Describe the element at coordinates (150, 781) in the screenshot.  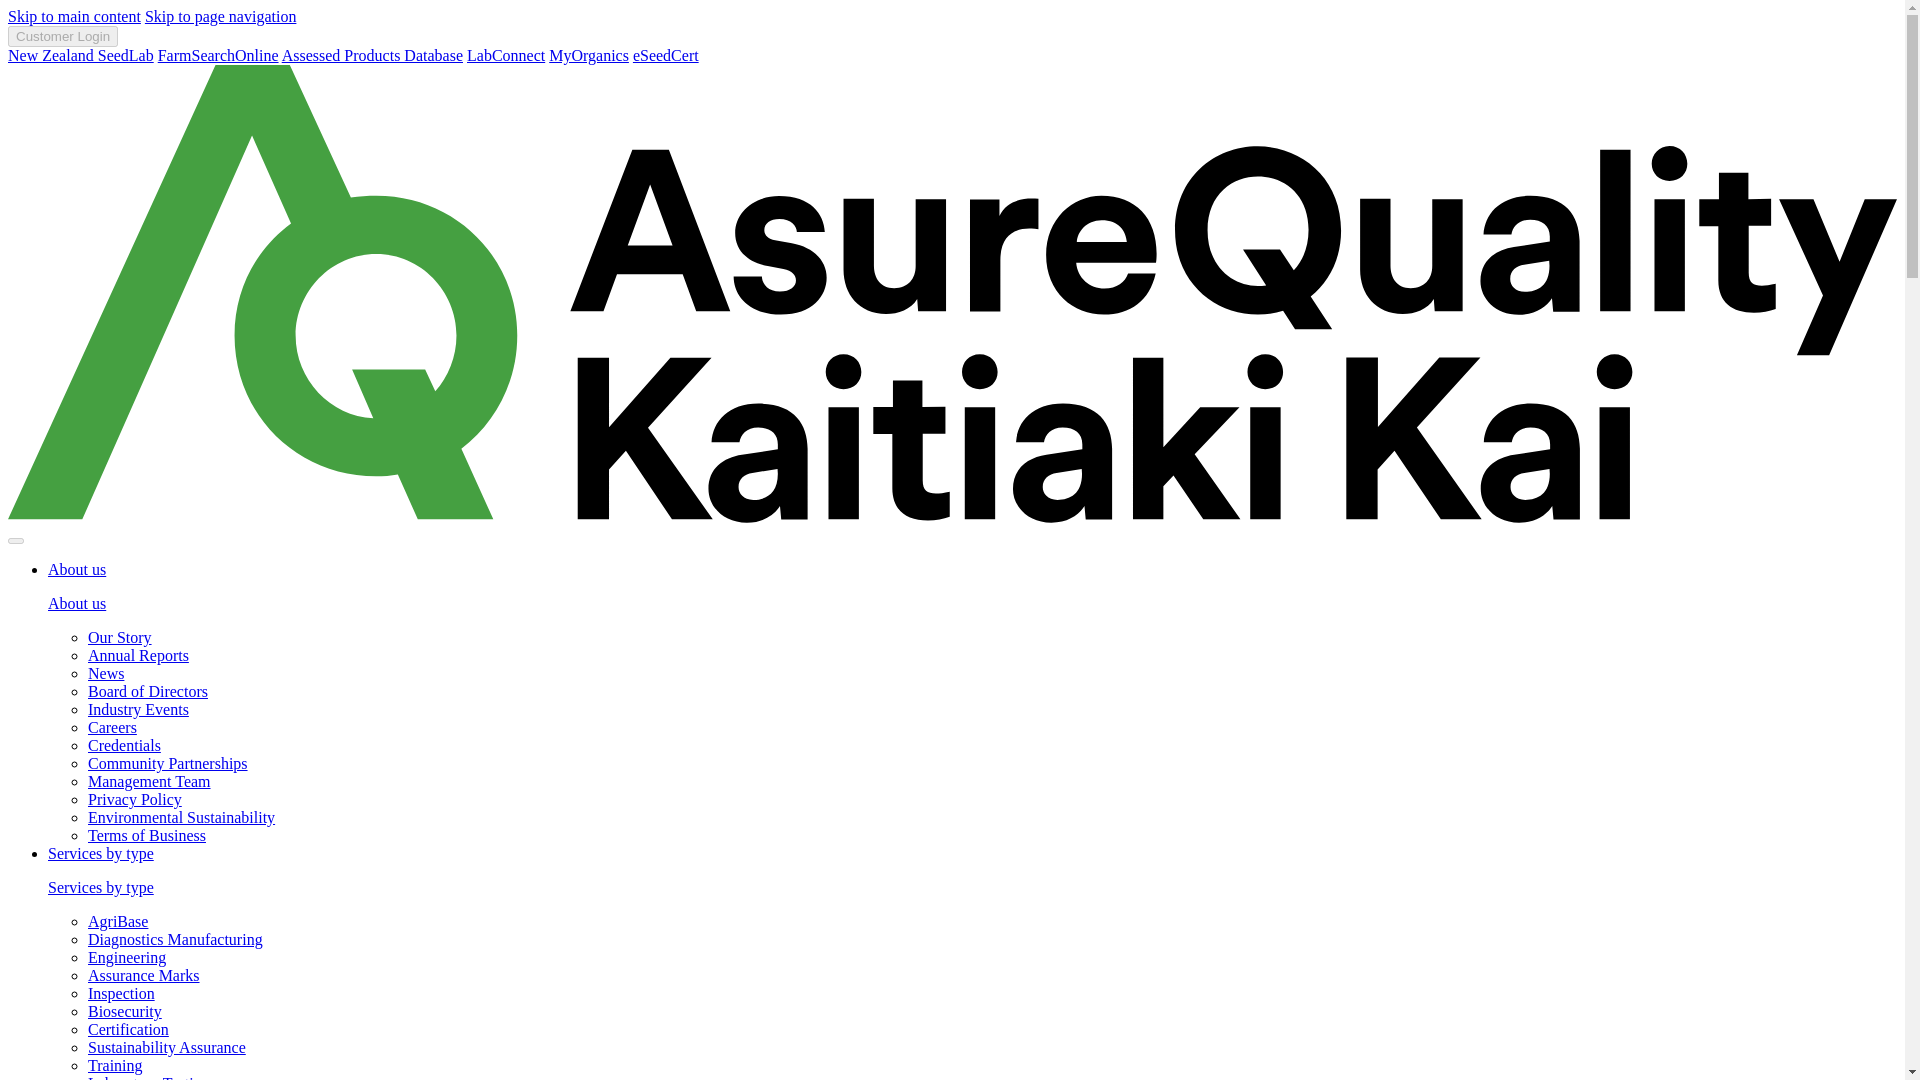
I see `Management Team` at that location.